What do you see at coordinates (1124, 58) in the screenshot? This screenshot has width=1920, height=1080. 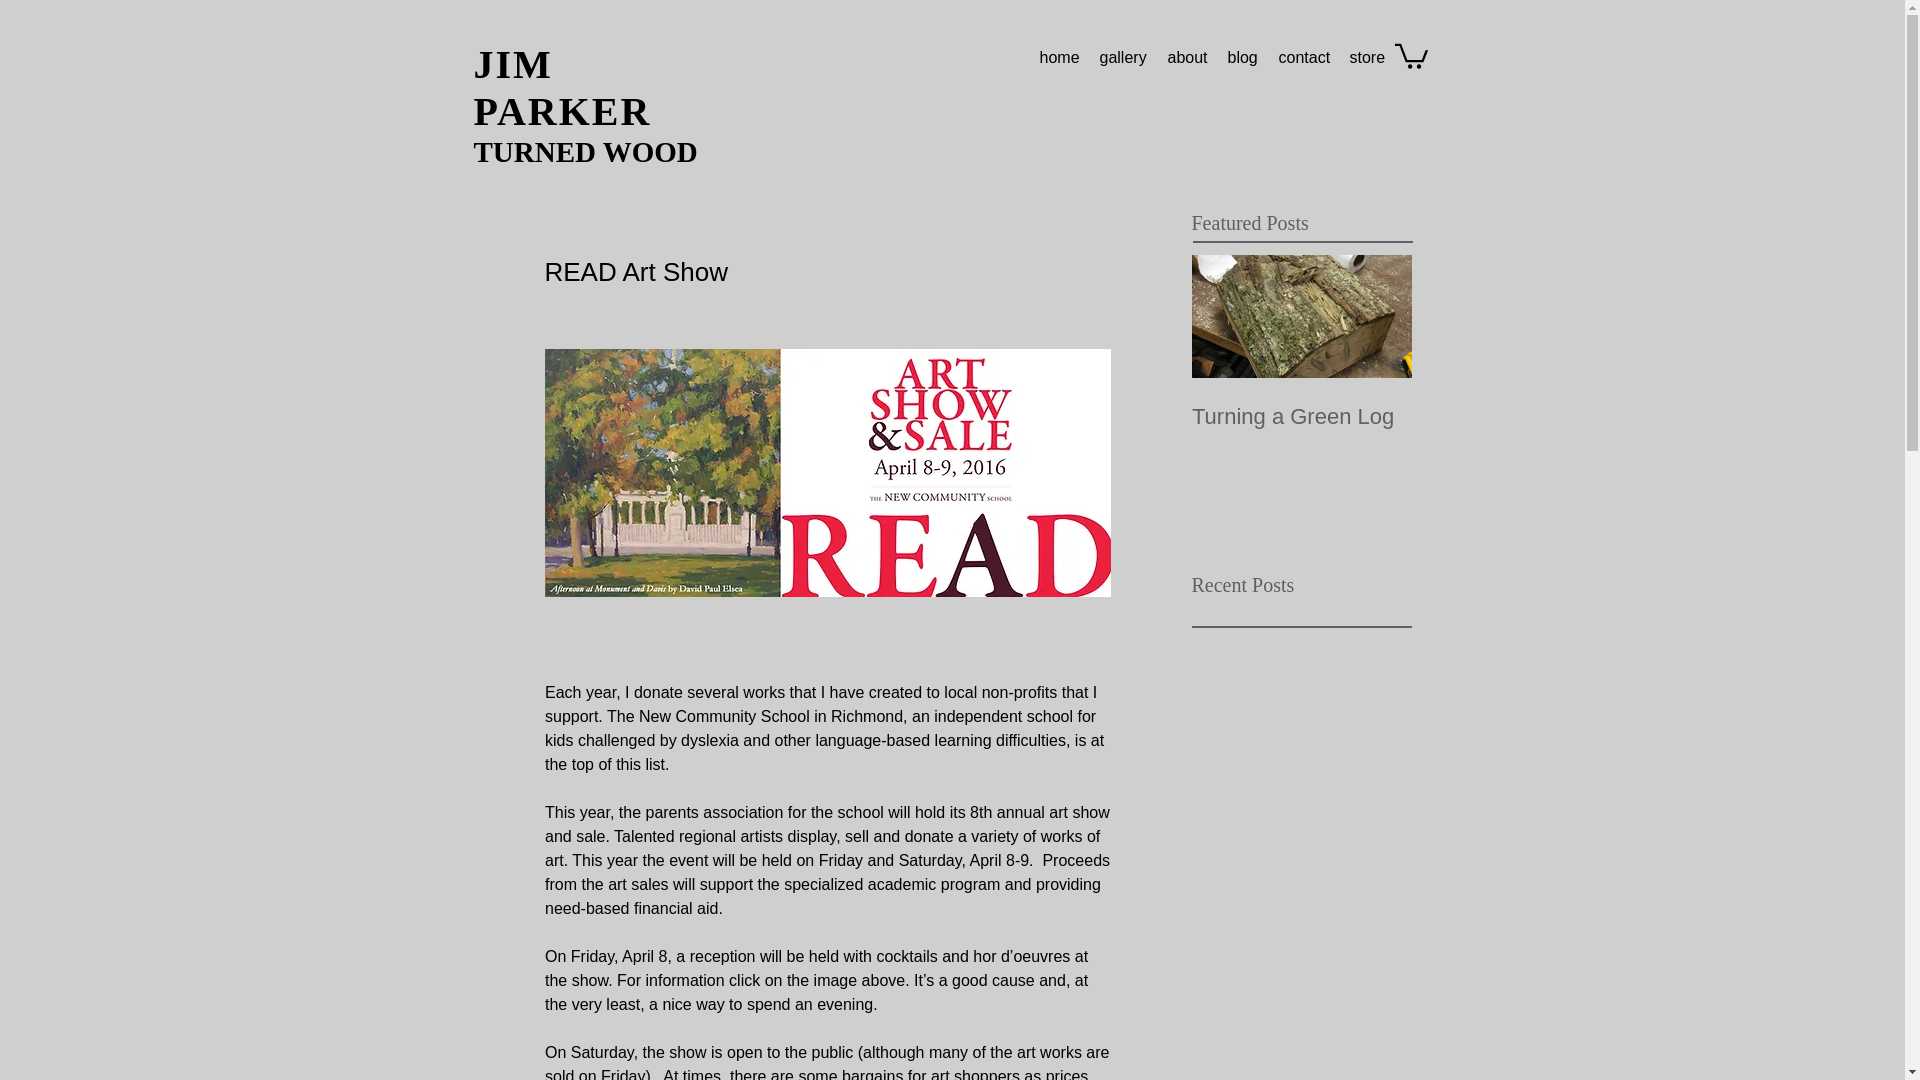 I see `gallery` at bounding box center [1124, 58].